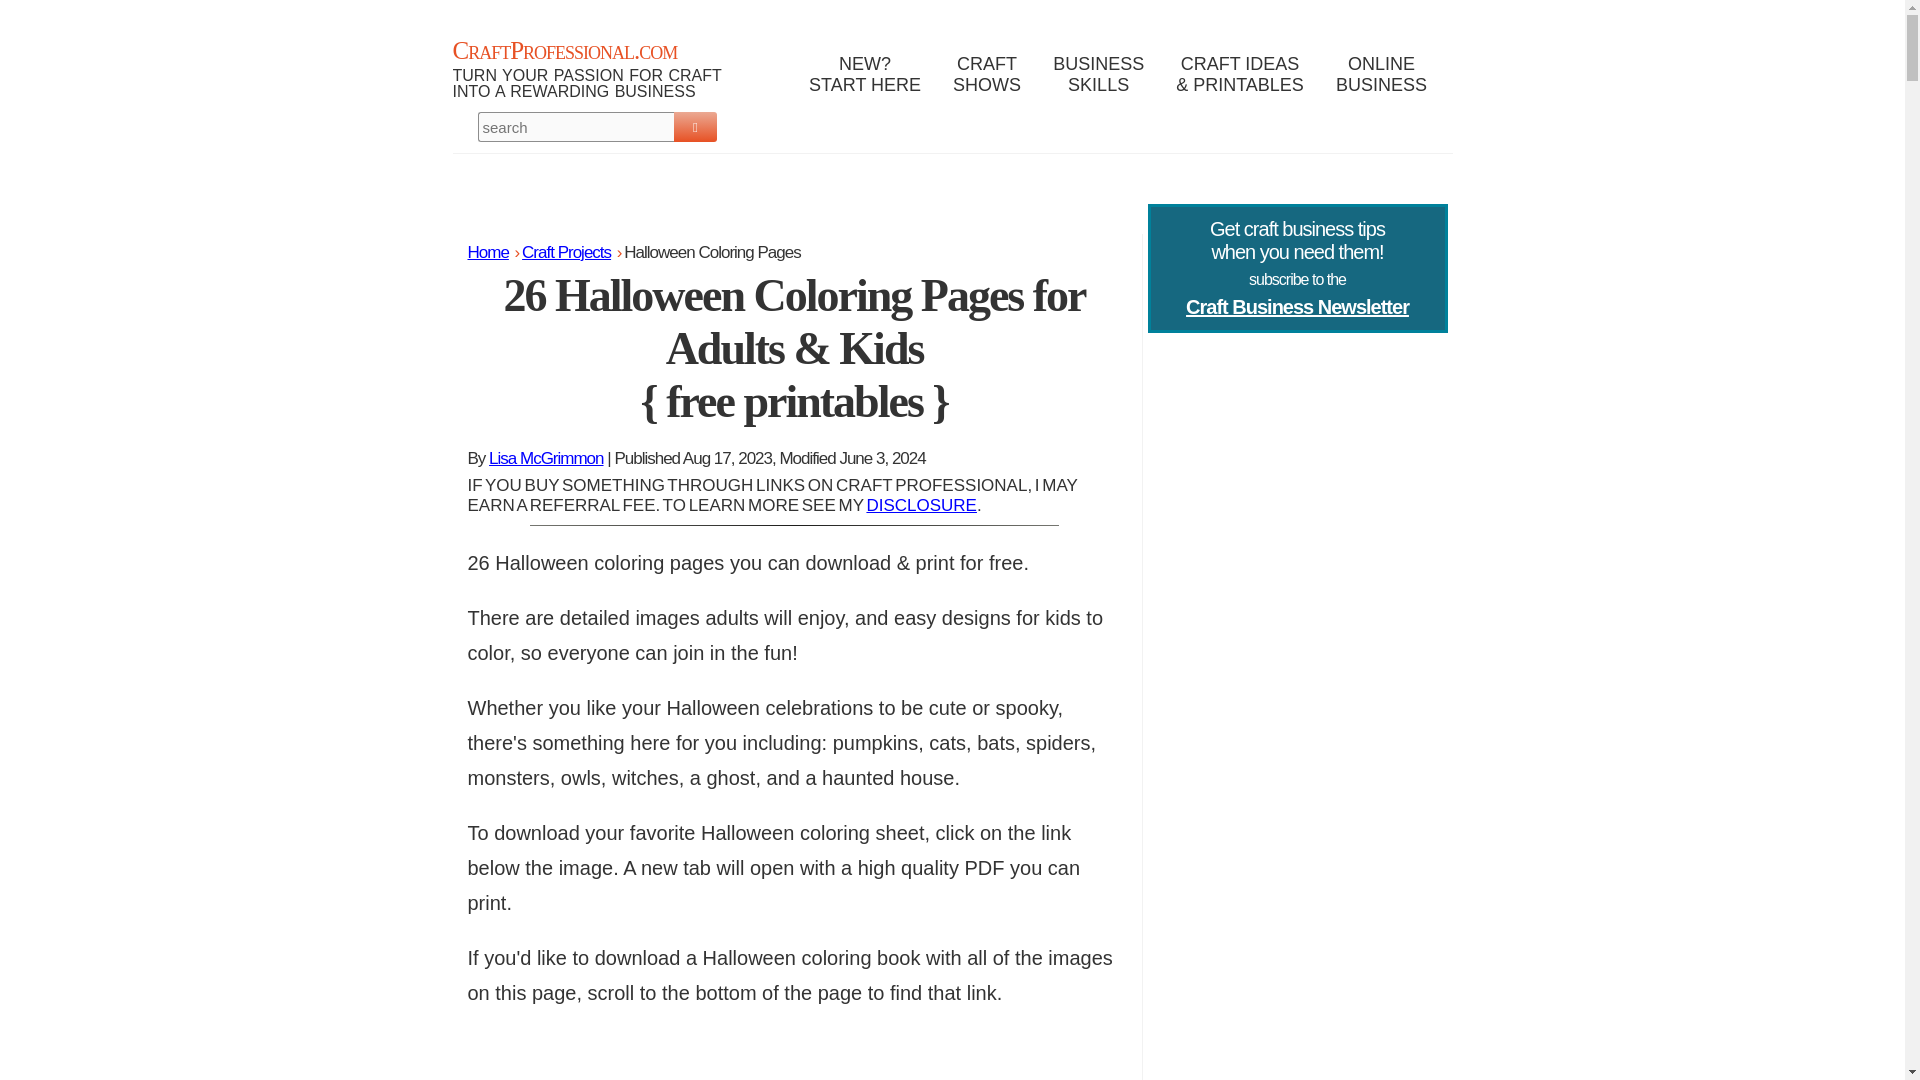 The width and height of the screenshot is (1920, 1080). What do you see at coordinates (1376, 88) in the screenshot?
I see `CraftProfessional.com` at bounding box center [1376, 88].